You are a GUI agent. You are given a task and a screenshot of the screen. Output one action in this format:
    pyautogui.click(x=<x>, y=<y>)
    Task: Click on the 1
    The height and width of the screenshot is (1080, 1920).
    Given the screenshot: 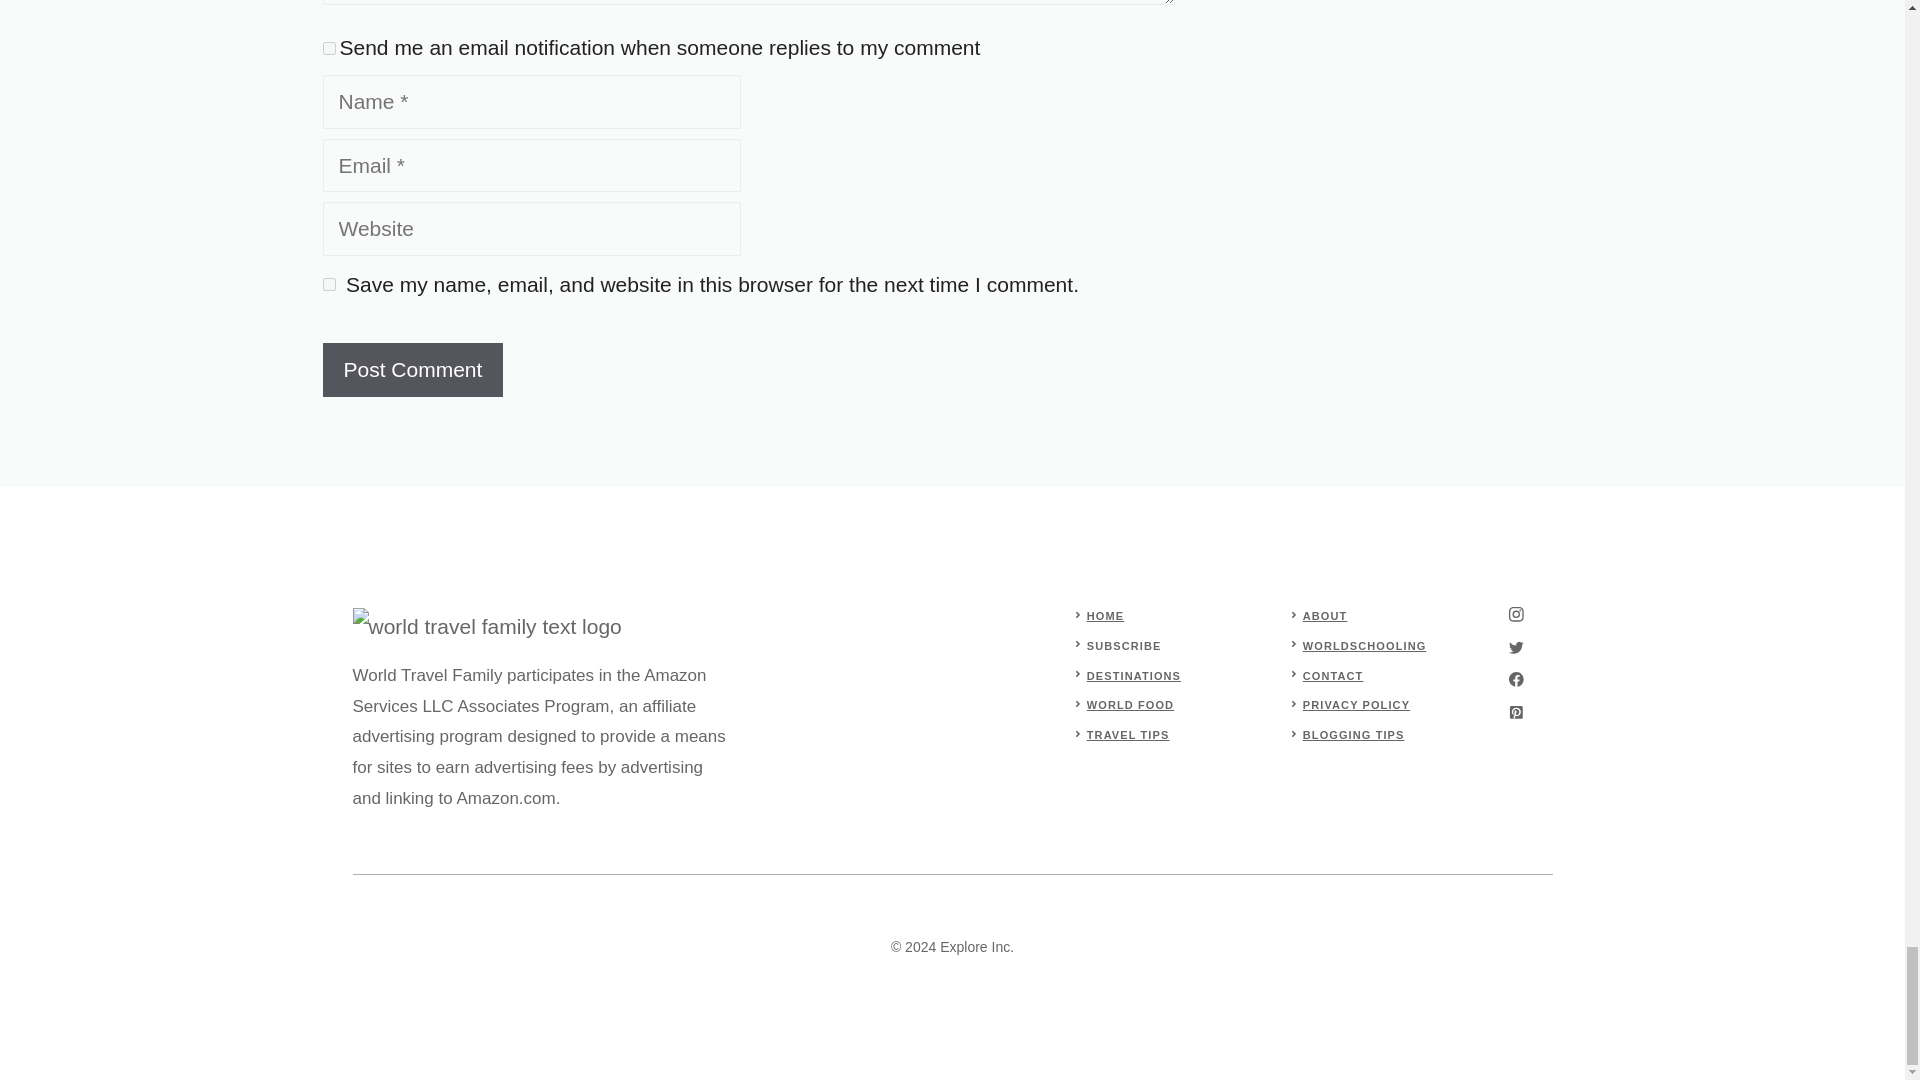 What is the action you would take?
    pyautogui.click(x=328, y=48)
    